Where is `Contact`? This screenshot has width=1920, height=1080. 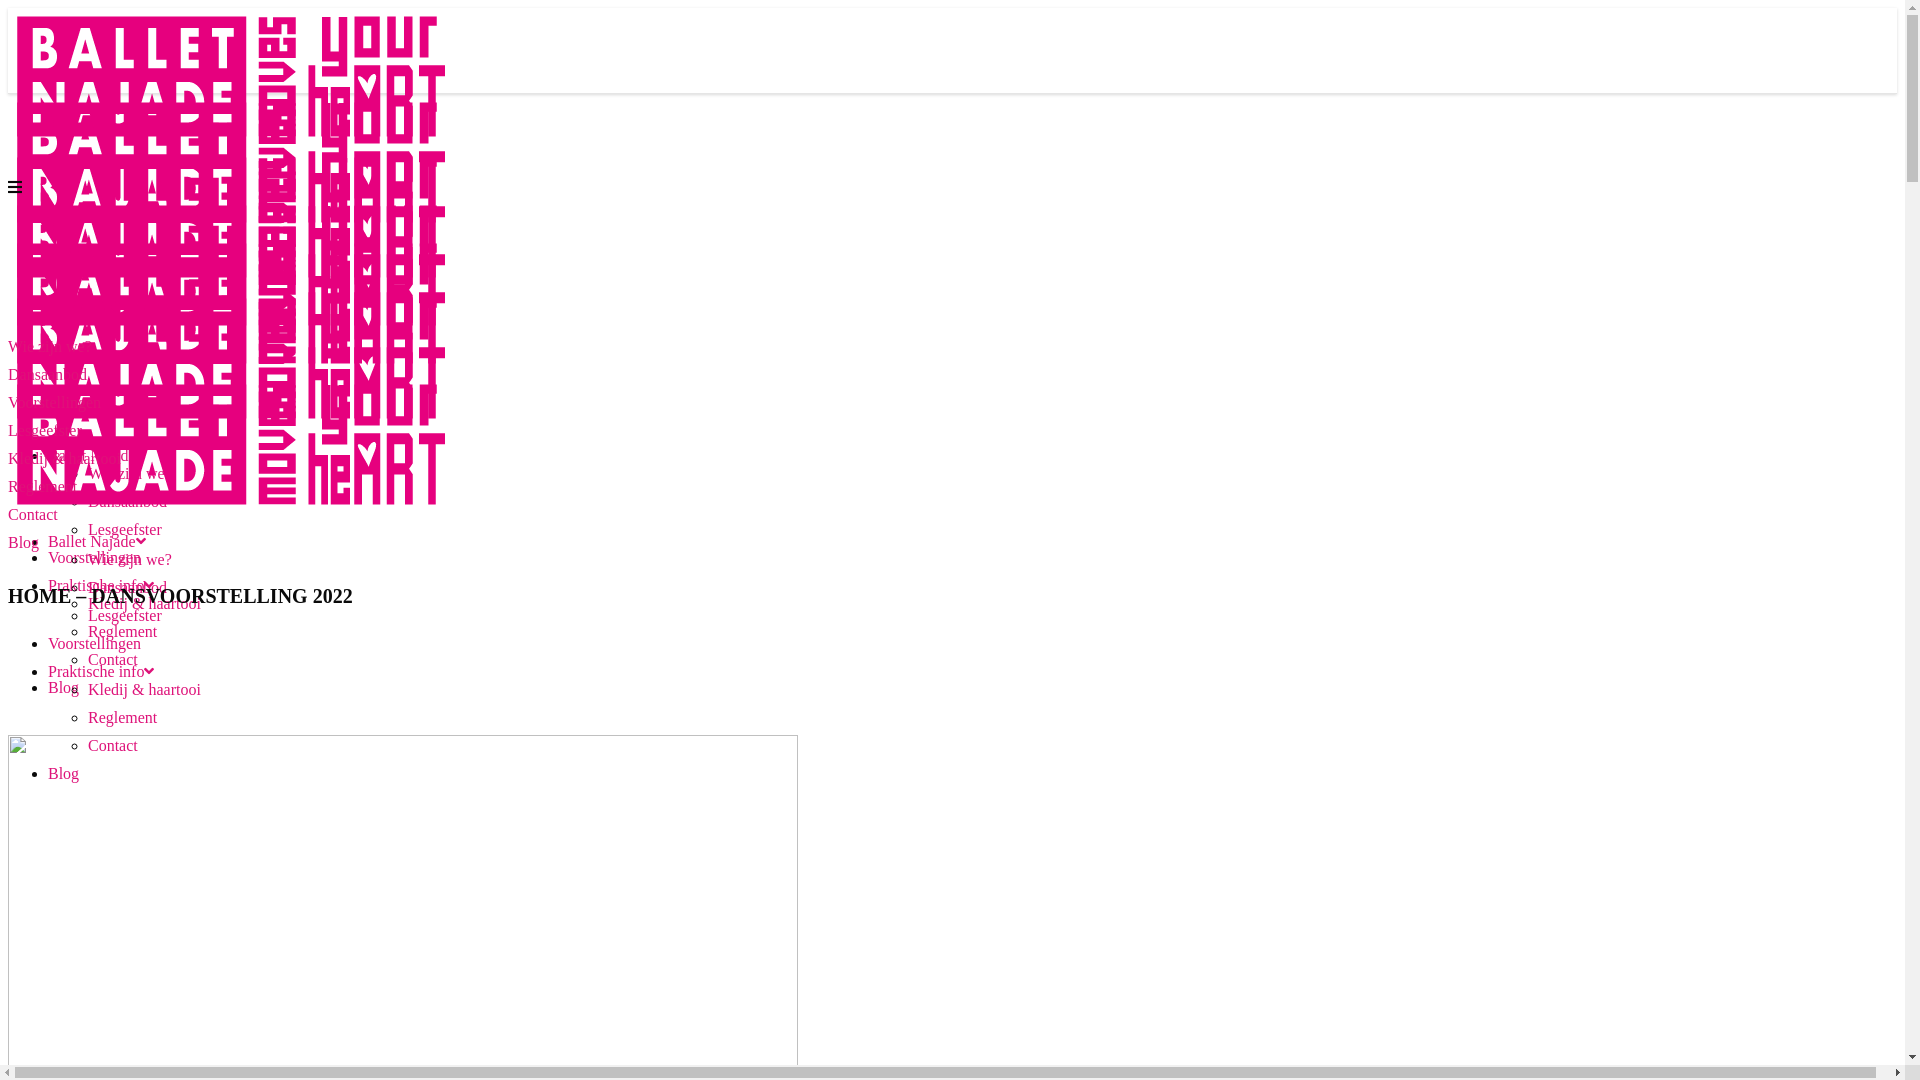
Contact is located at coordinates (33, 514).